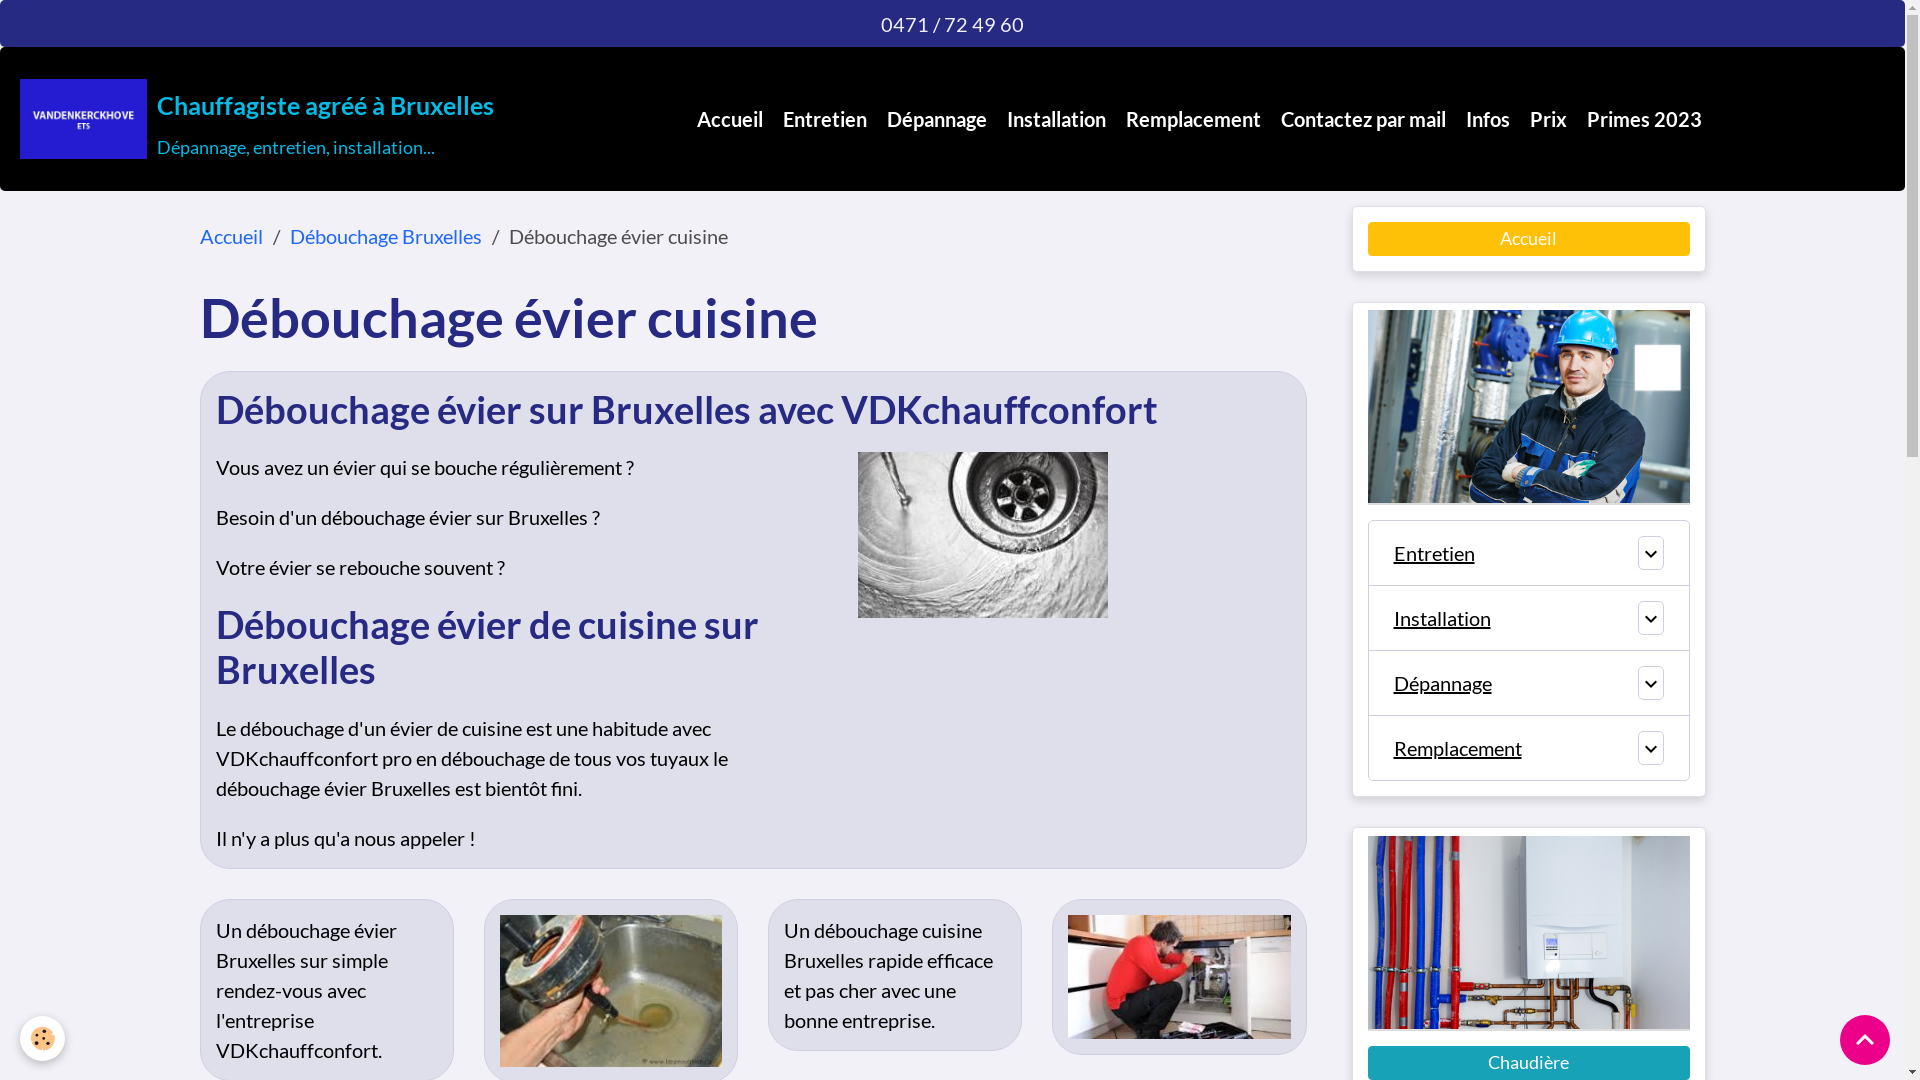 This screenshot has height=1080, width=1920. I want to click on Prix, so click(1548, 119).